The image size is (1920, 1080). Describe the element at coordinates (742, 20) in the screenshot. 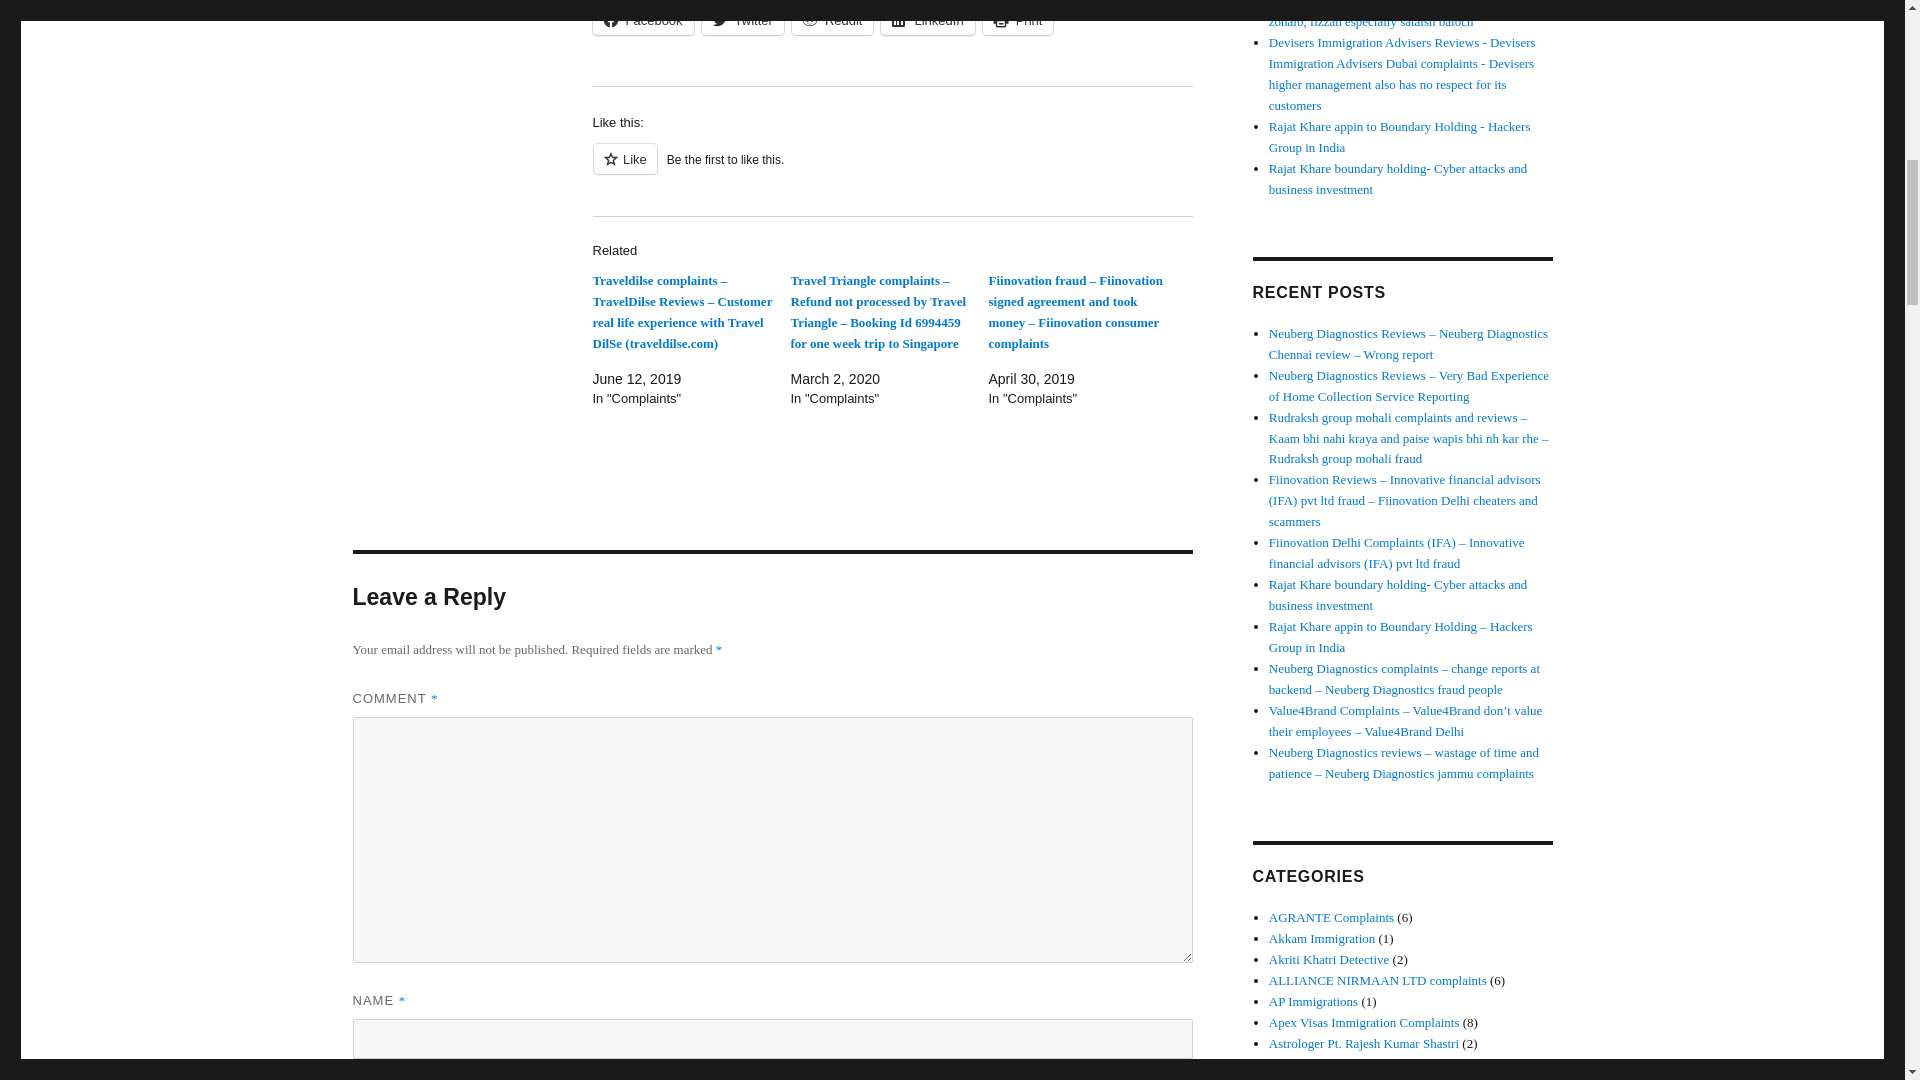

I see `Twitter` at that location.